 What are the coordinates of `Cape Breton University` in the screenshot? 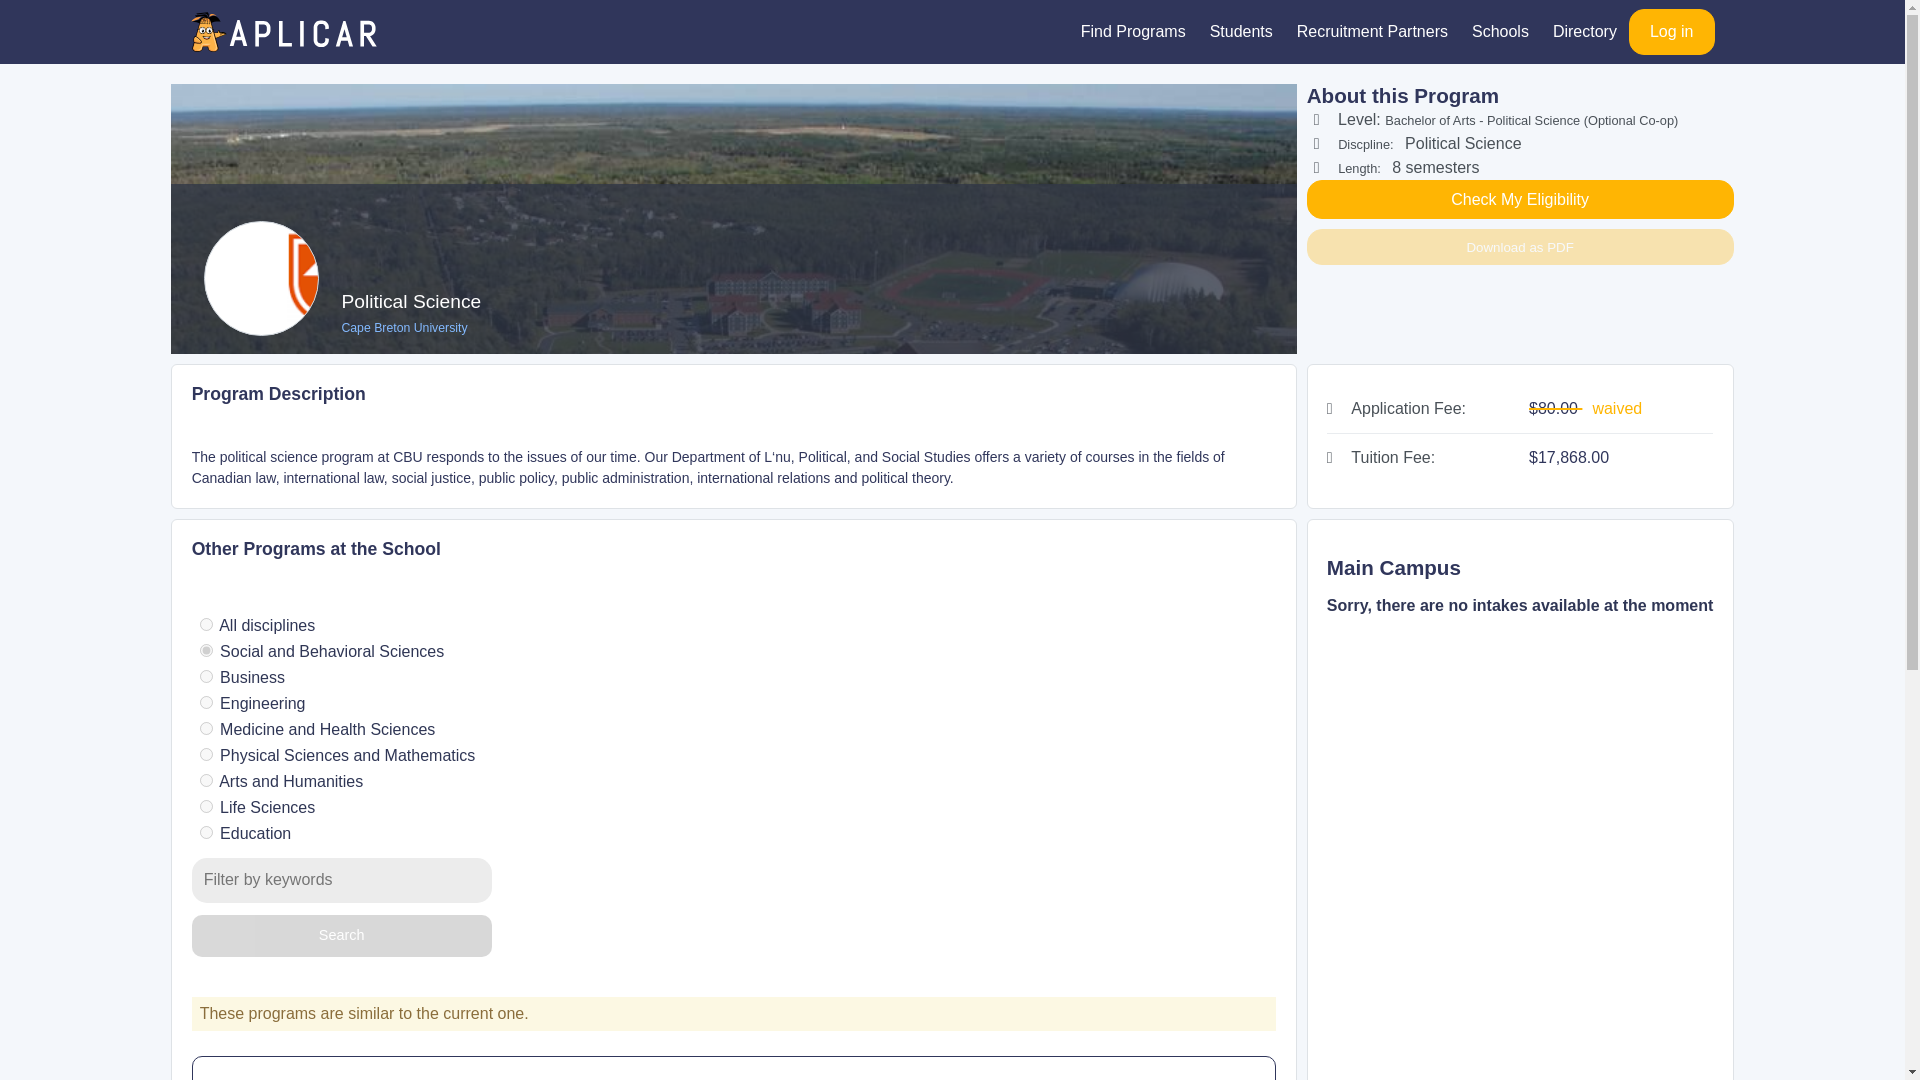 It's located at (411, 327).